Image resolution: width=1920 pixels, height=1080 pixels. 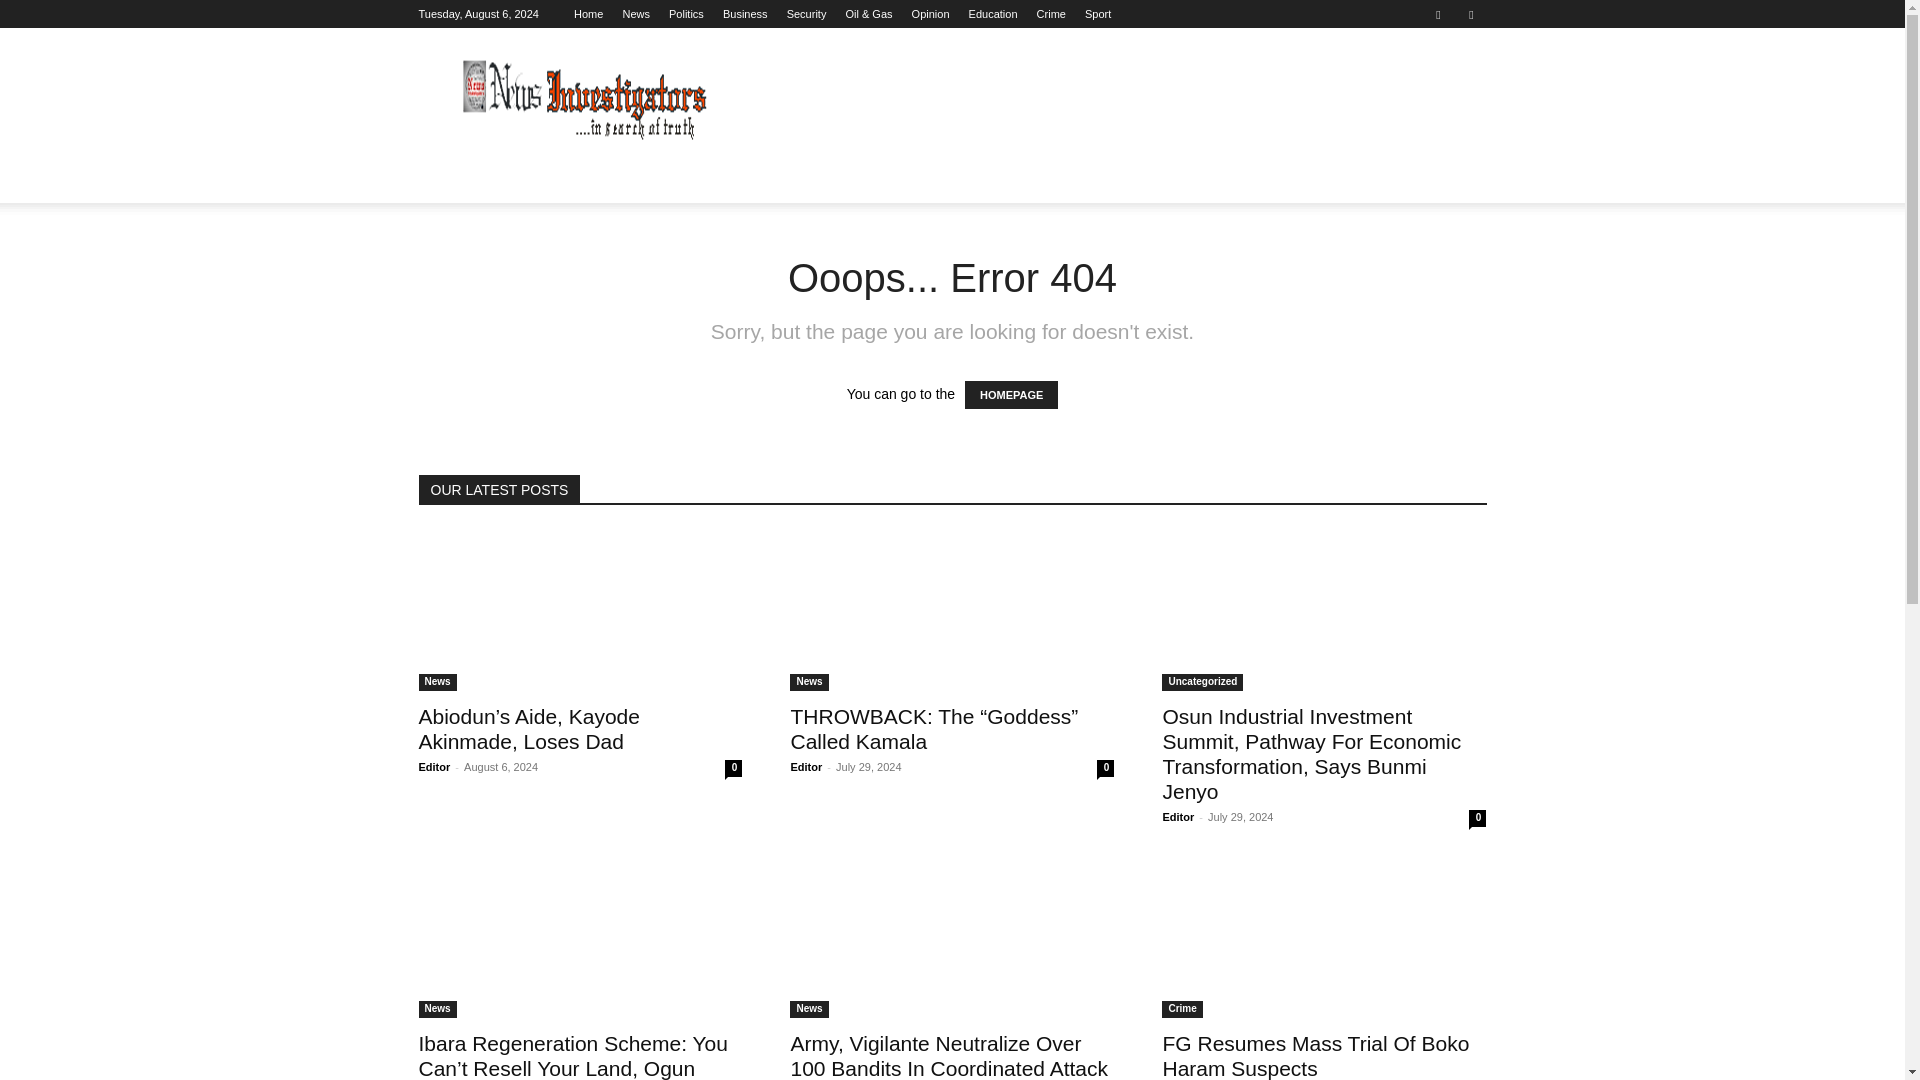 I want to click on News, so click(x=636, y=14).